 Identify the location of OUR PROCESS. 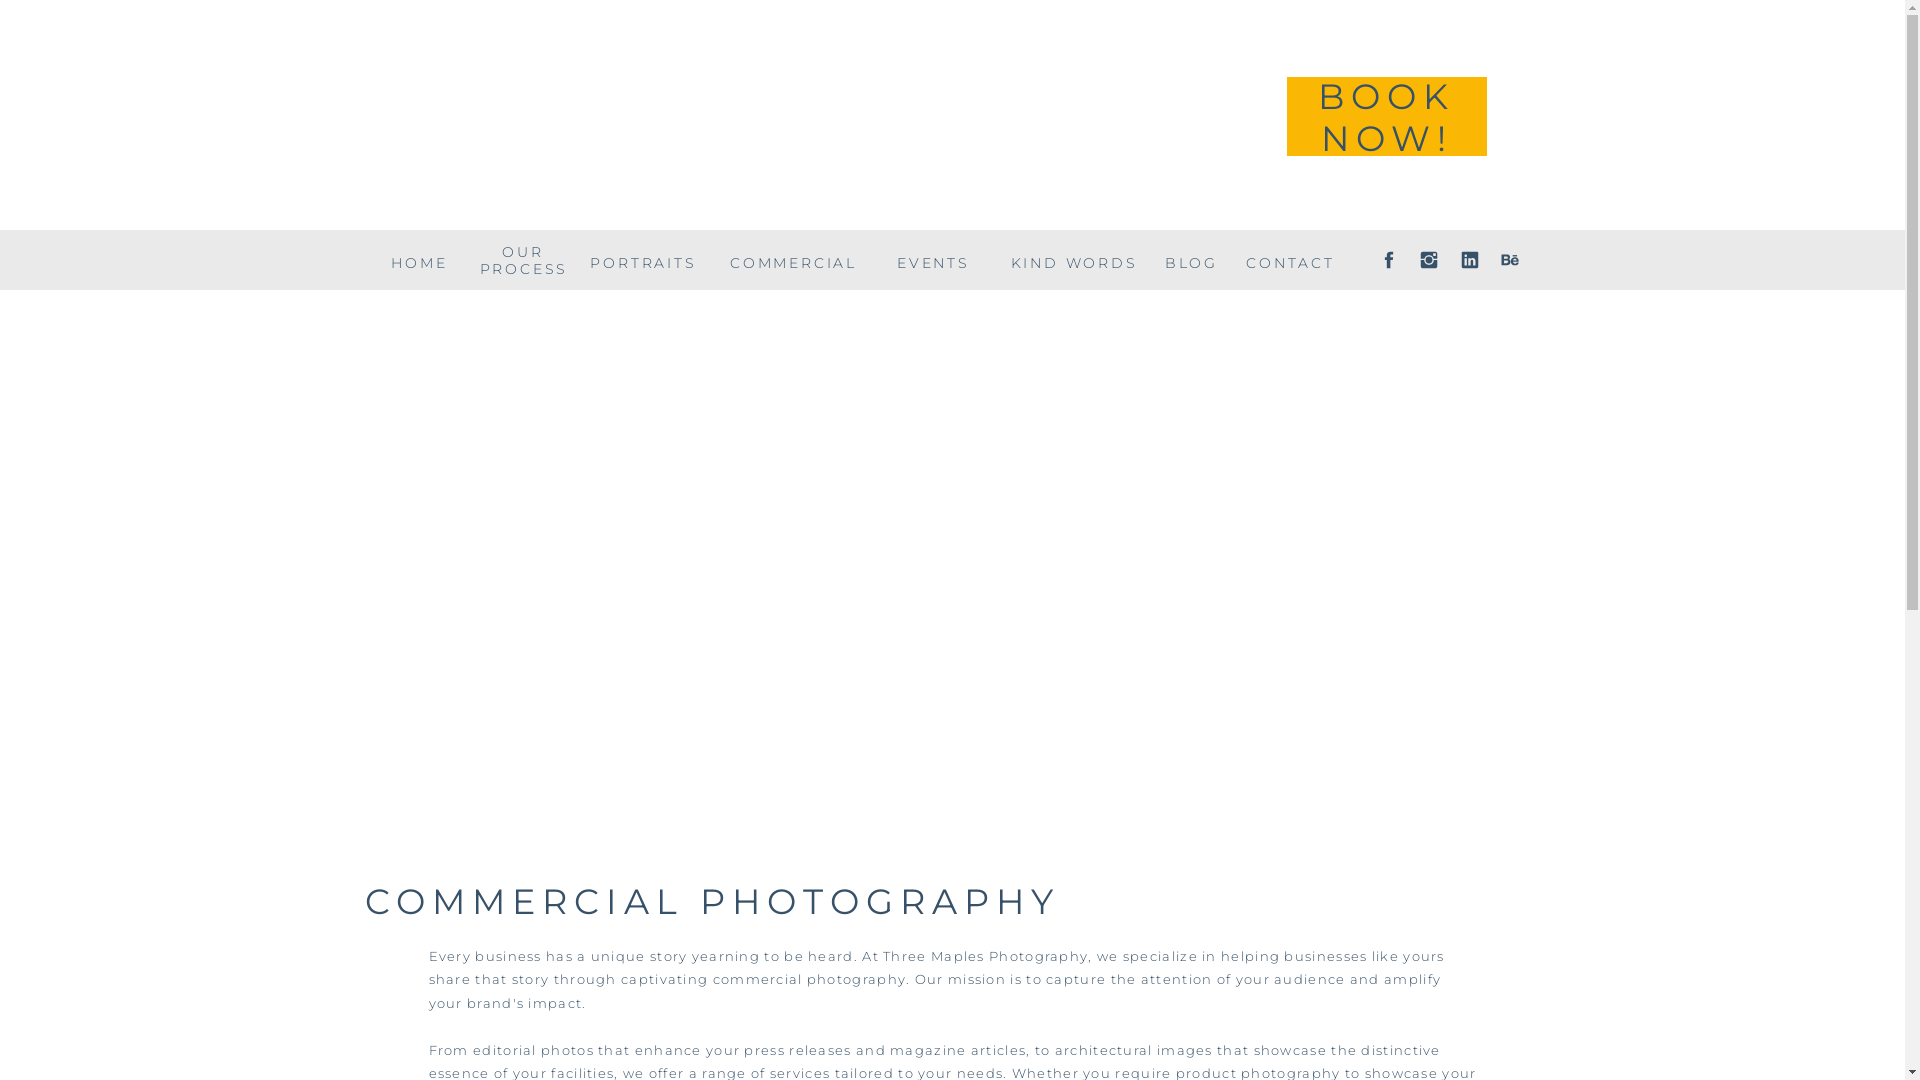
(524, 260).